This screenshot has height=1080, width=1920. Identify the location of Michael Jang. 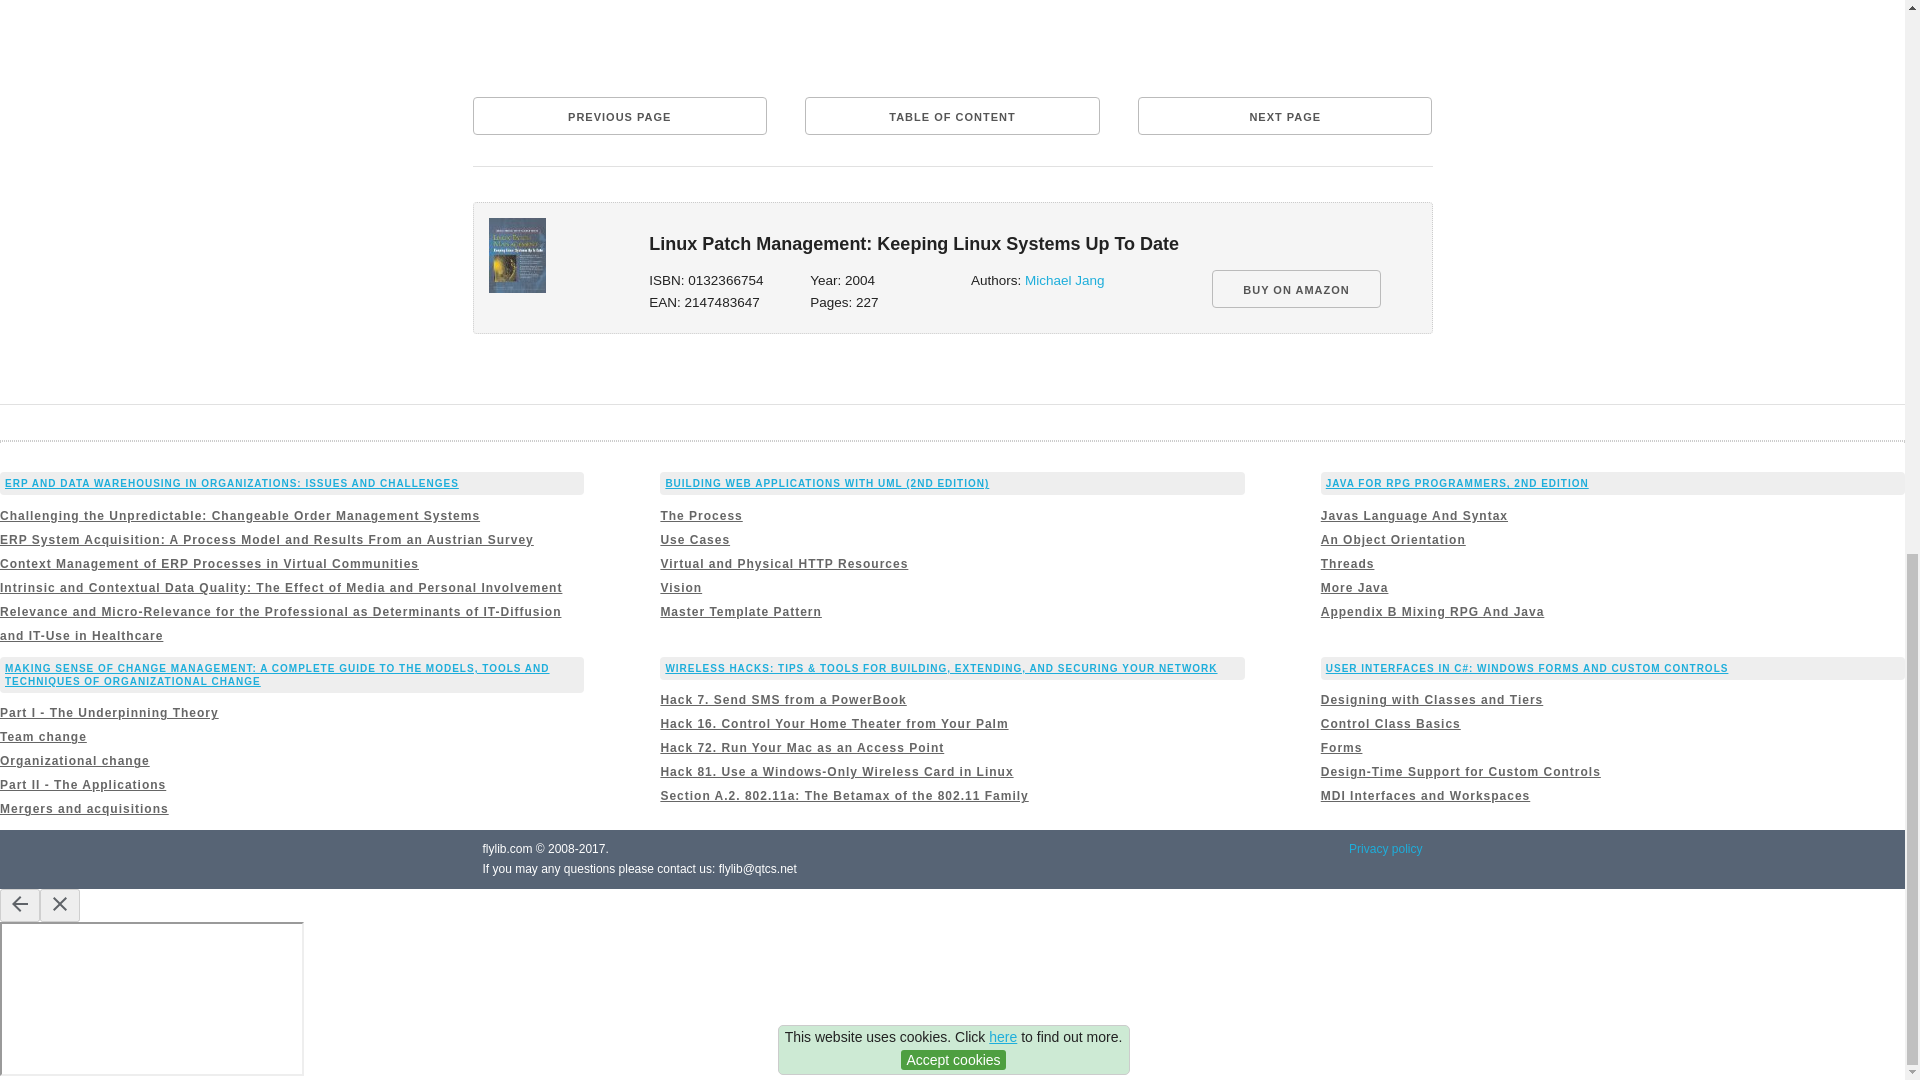
(1065, 280).